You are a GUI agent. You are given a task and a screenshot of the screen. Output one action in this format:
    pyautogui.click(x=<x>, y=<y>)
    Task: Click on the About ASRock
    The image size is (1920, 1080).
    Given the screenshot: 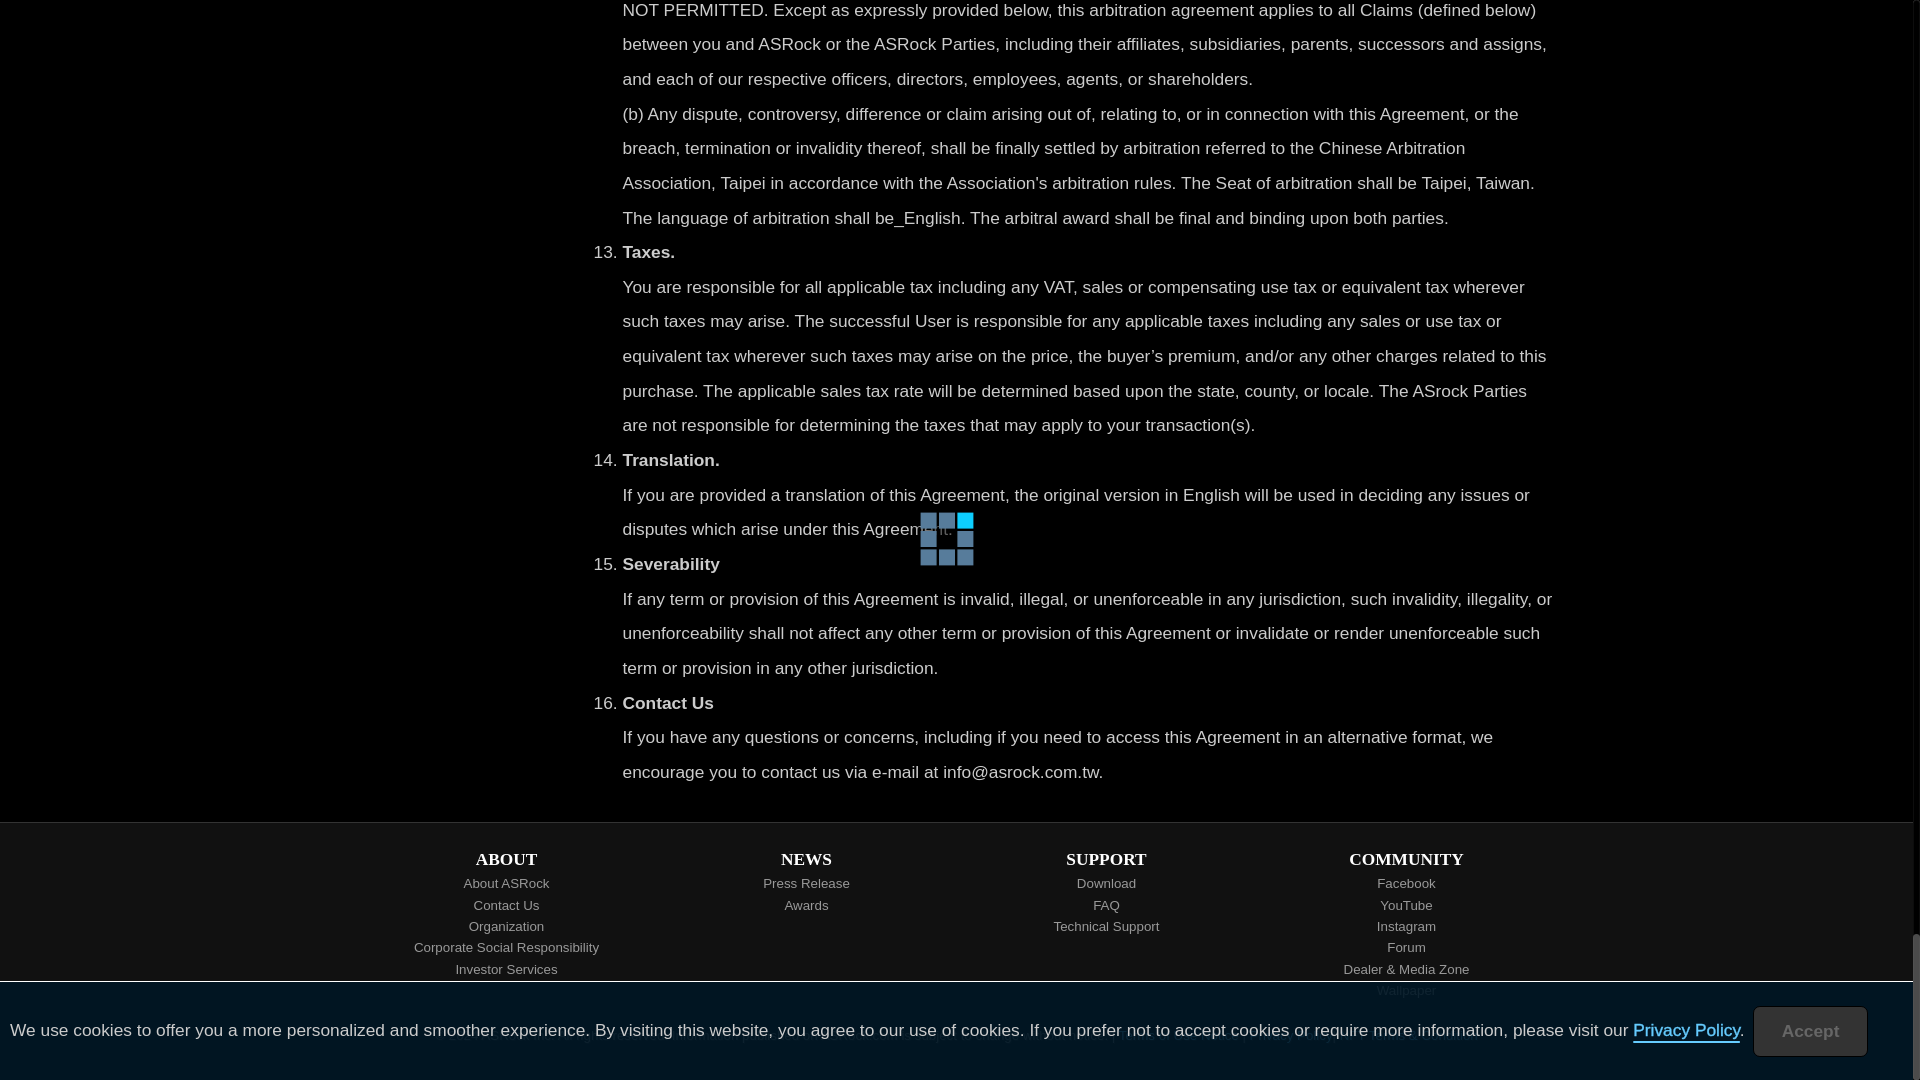 What is the action you would take?
    pyautogui.click(x=506, y=883)
    